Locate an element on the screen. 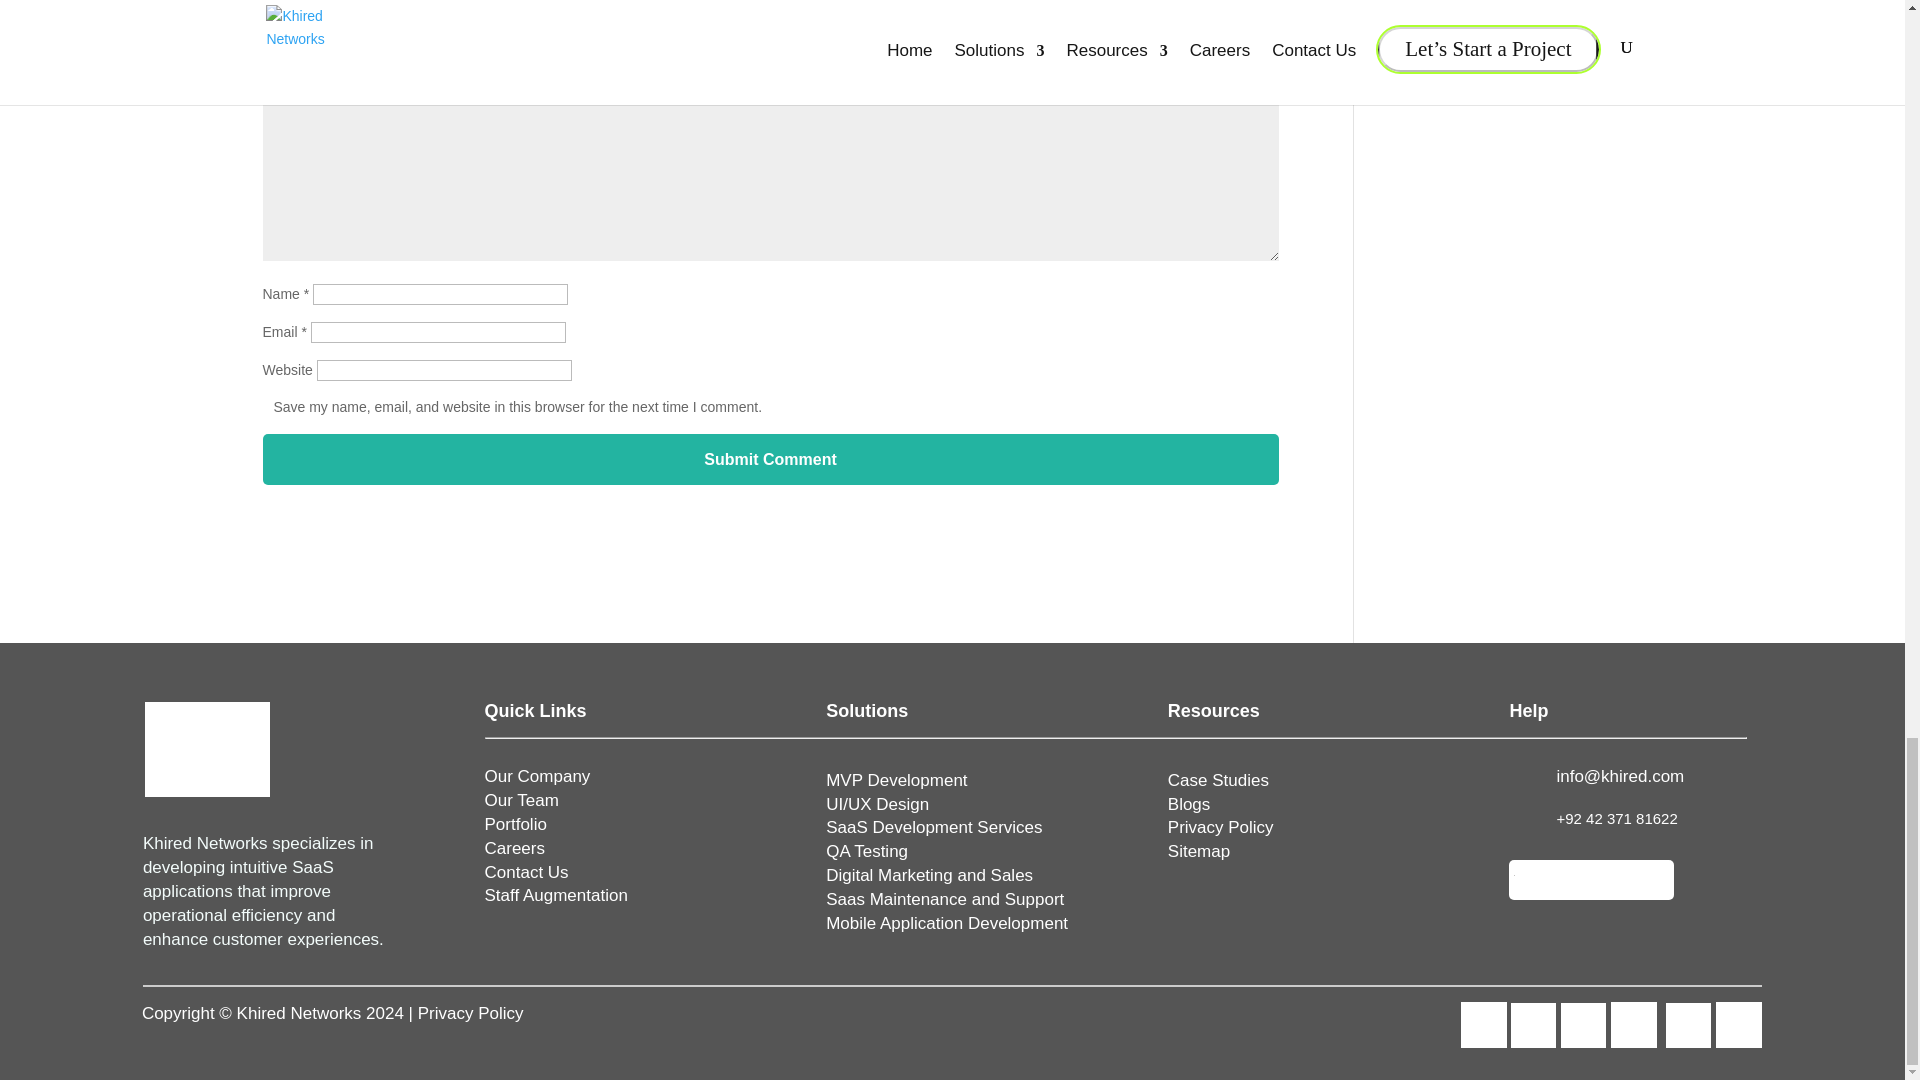  MVP Development is located at coordinates (896, 780).